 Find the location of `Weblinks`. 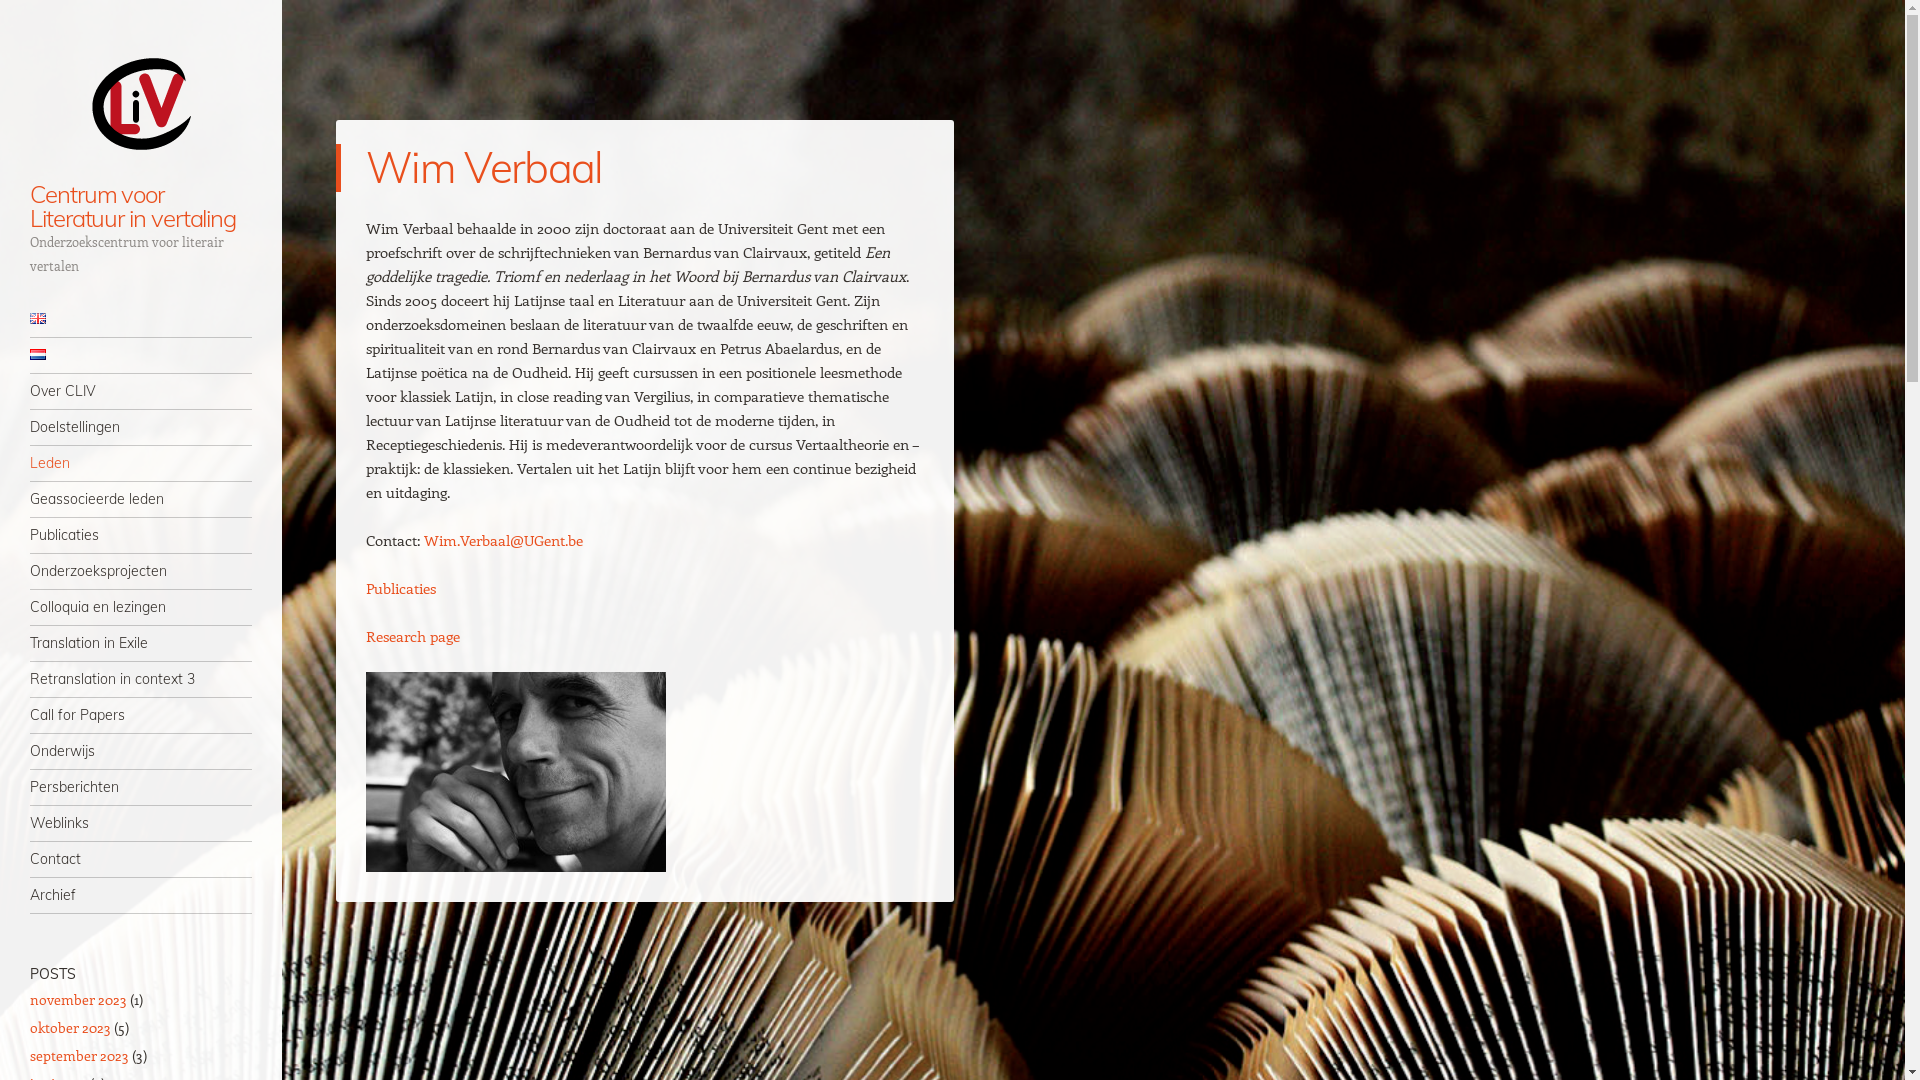

Weblinks is located at coordinates (141, 824).